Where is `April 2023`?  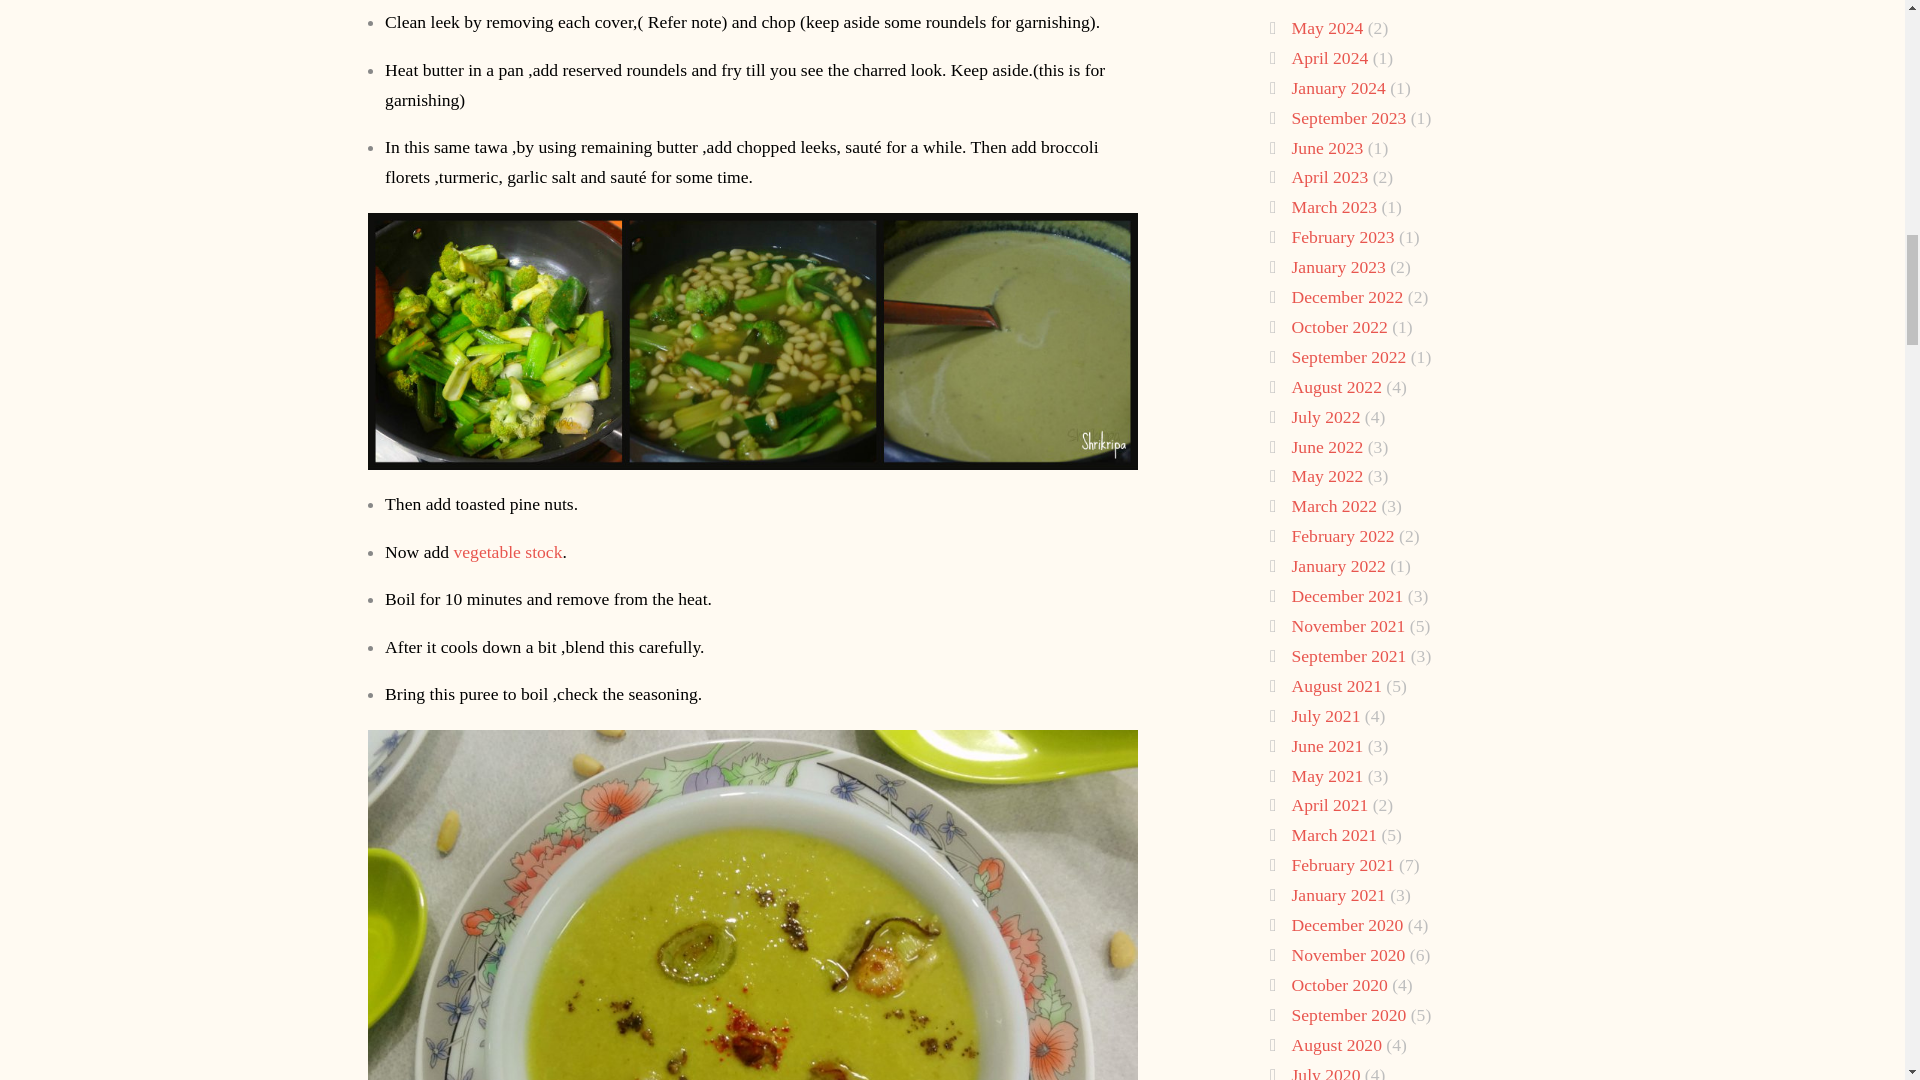
April 2023 is located at coordinates (1330, 176).